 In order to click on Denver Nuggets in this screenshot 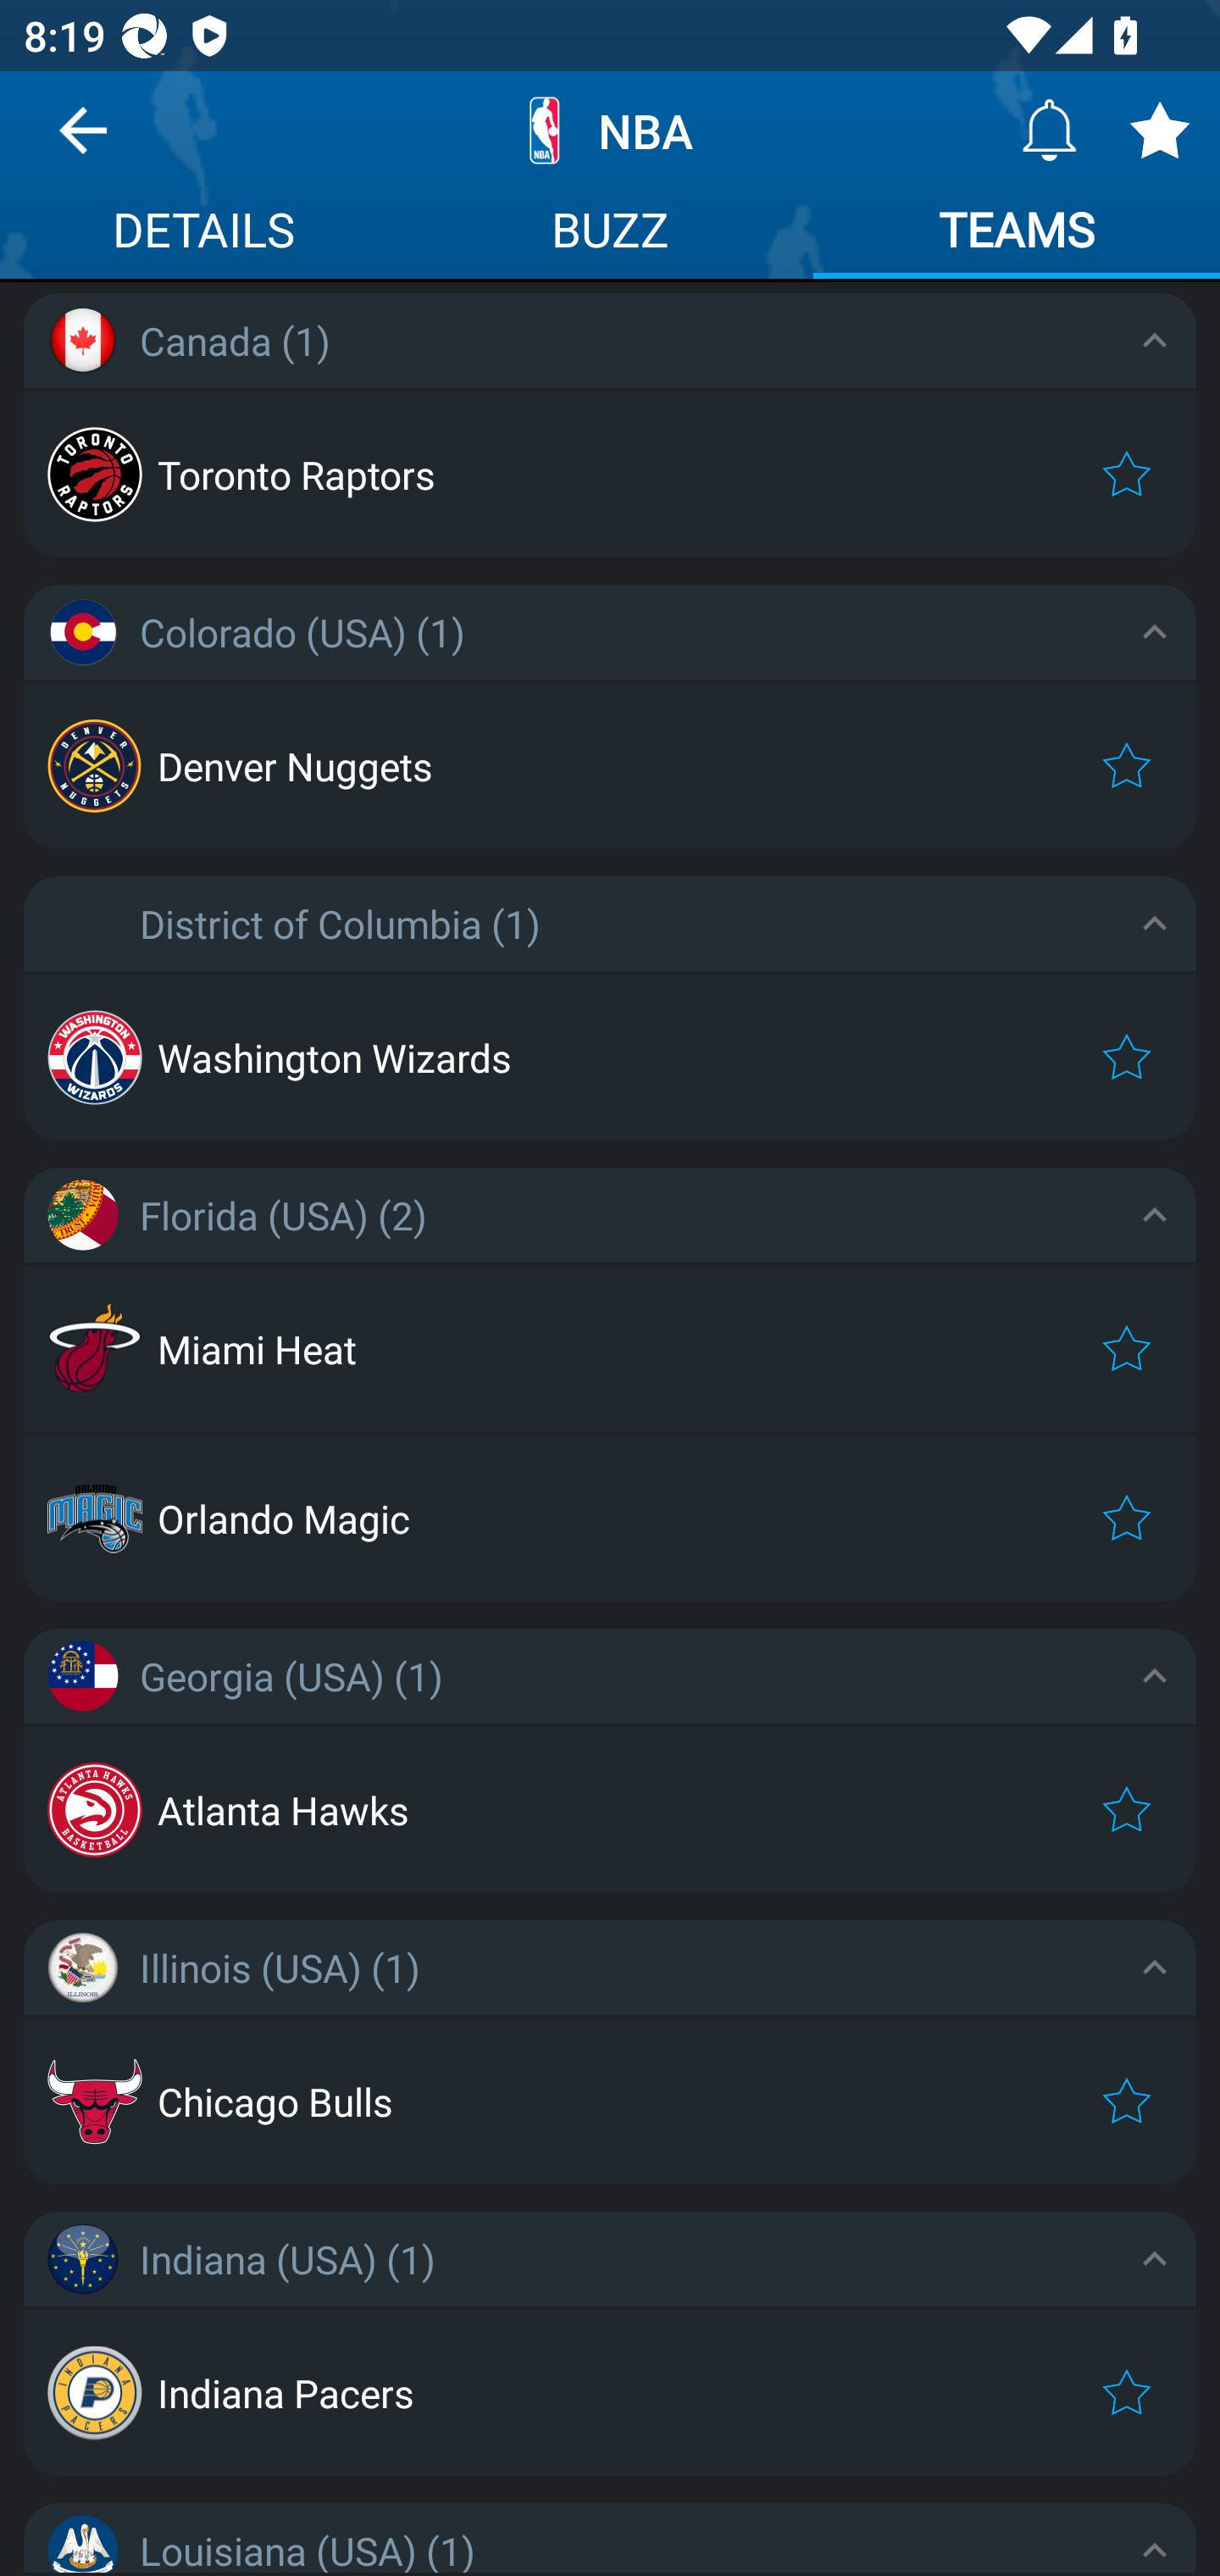, I will do `click(610, 766)`.